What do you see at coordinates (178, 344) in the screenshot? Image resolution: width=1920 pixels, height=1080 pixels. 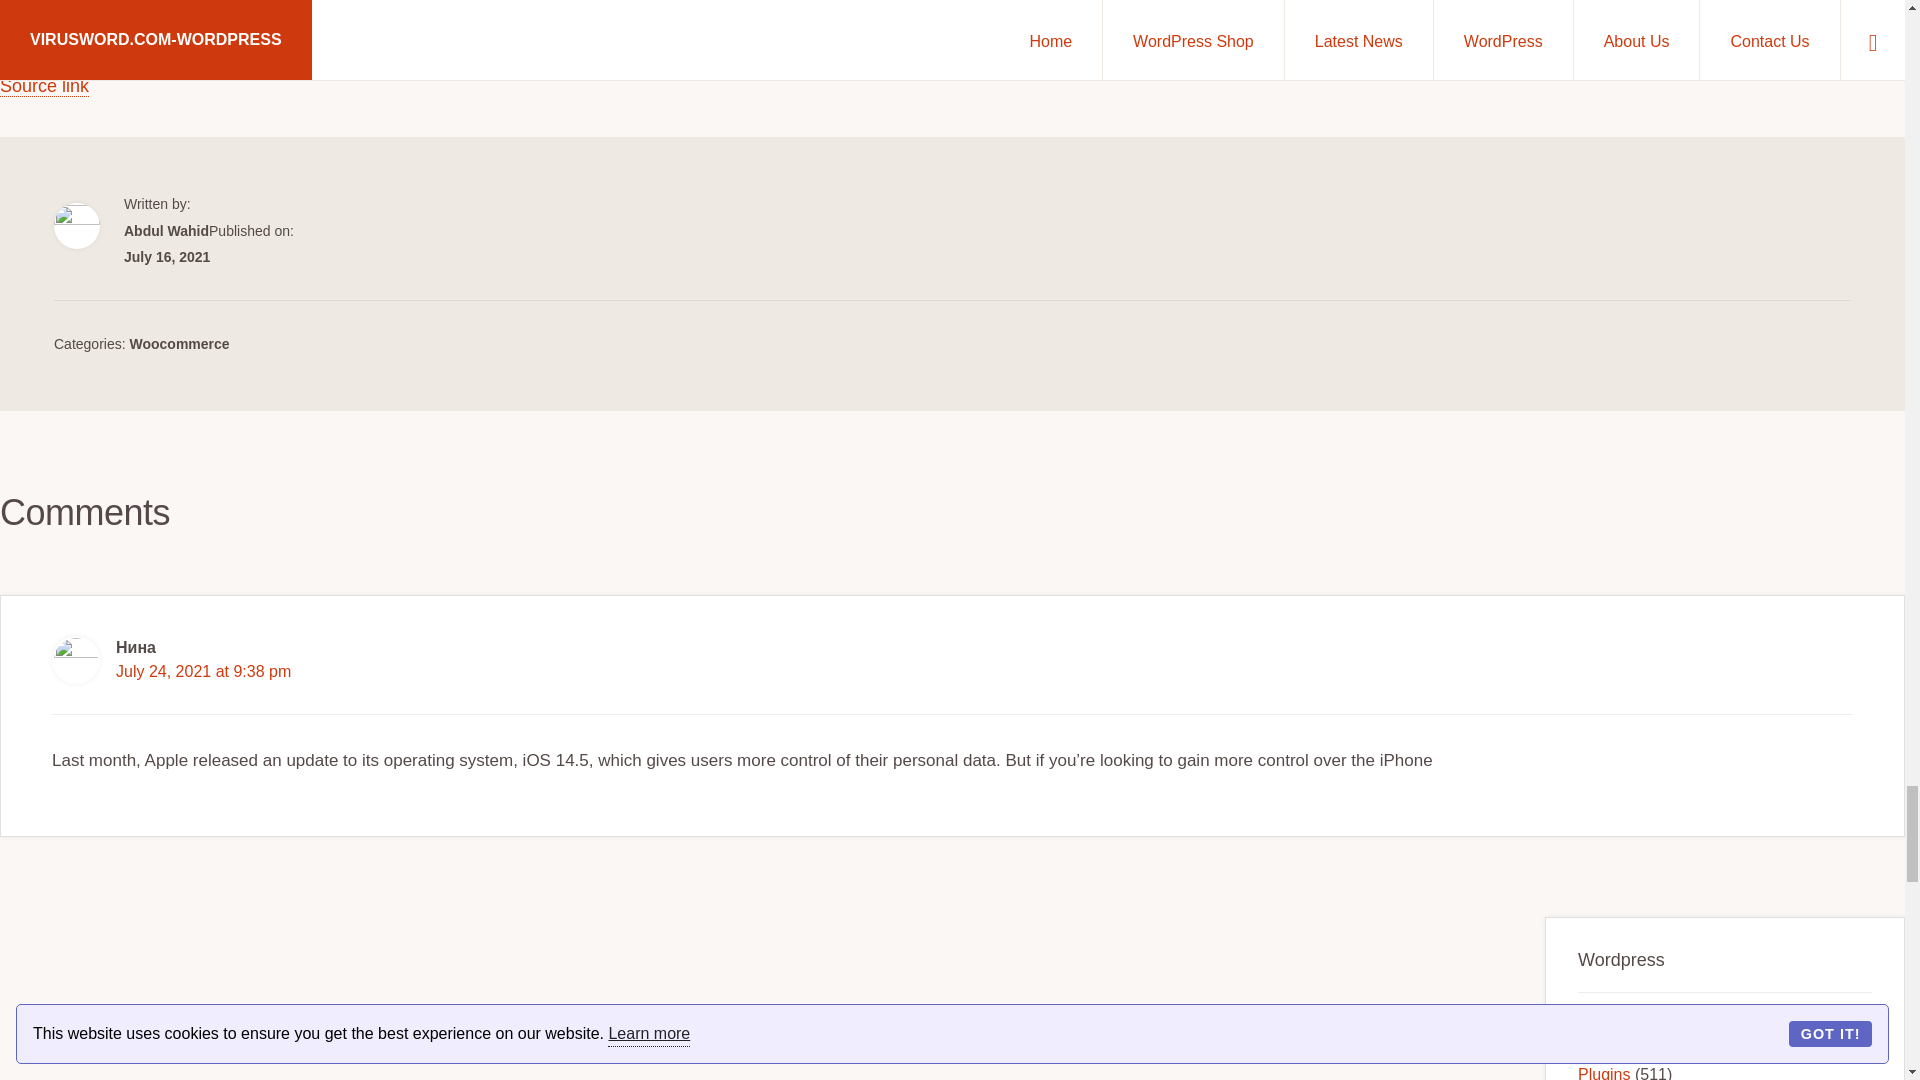 I see `Woocommerce` at bounding box center [178, 344].